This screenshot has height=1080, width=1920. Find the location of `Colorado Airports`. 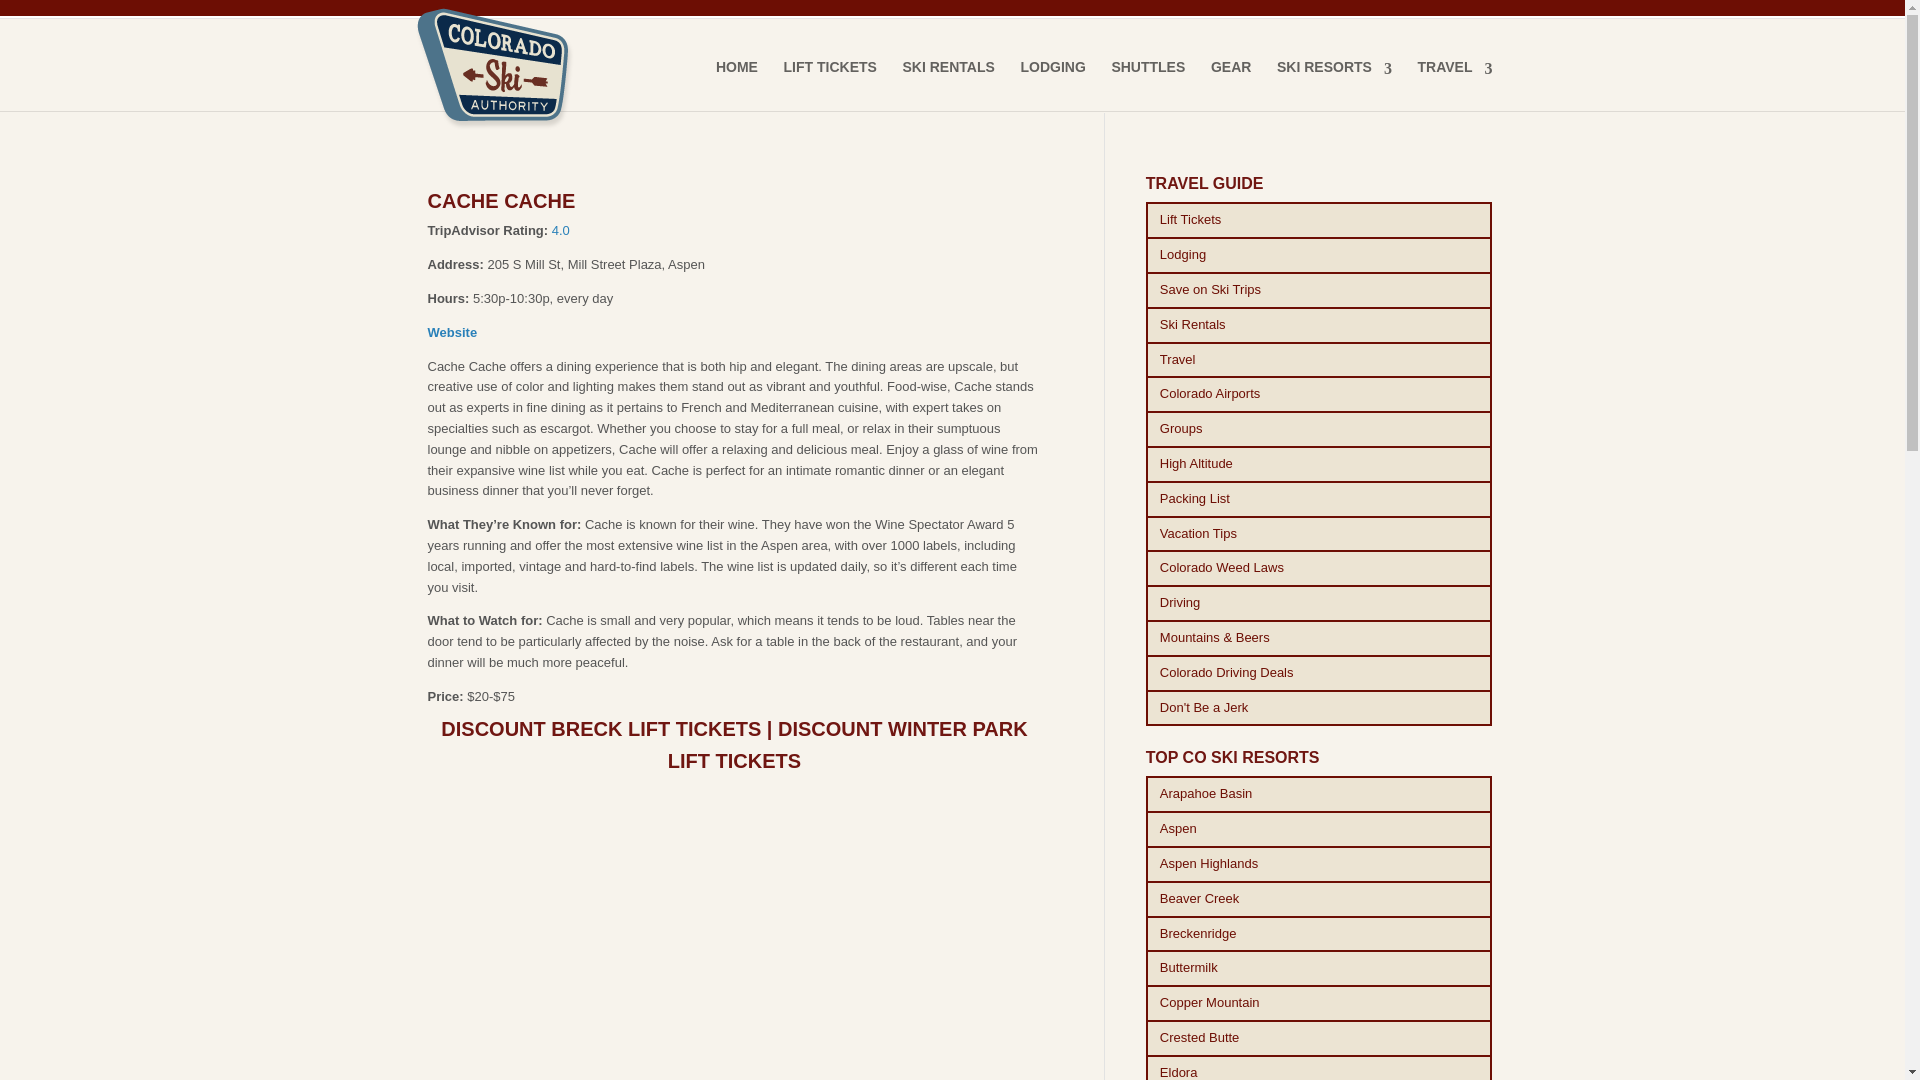

Colorado Airports is located at coordinates (1320, 394).